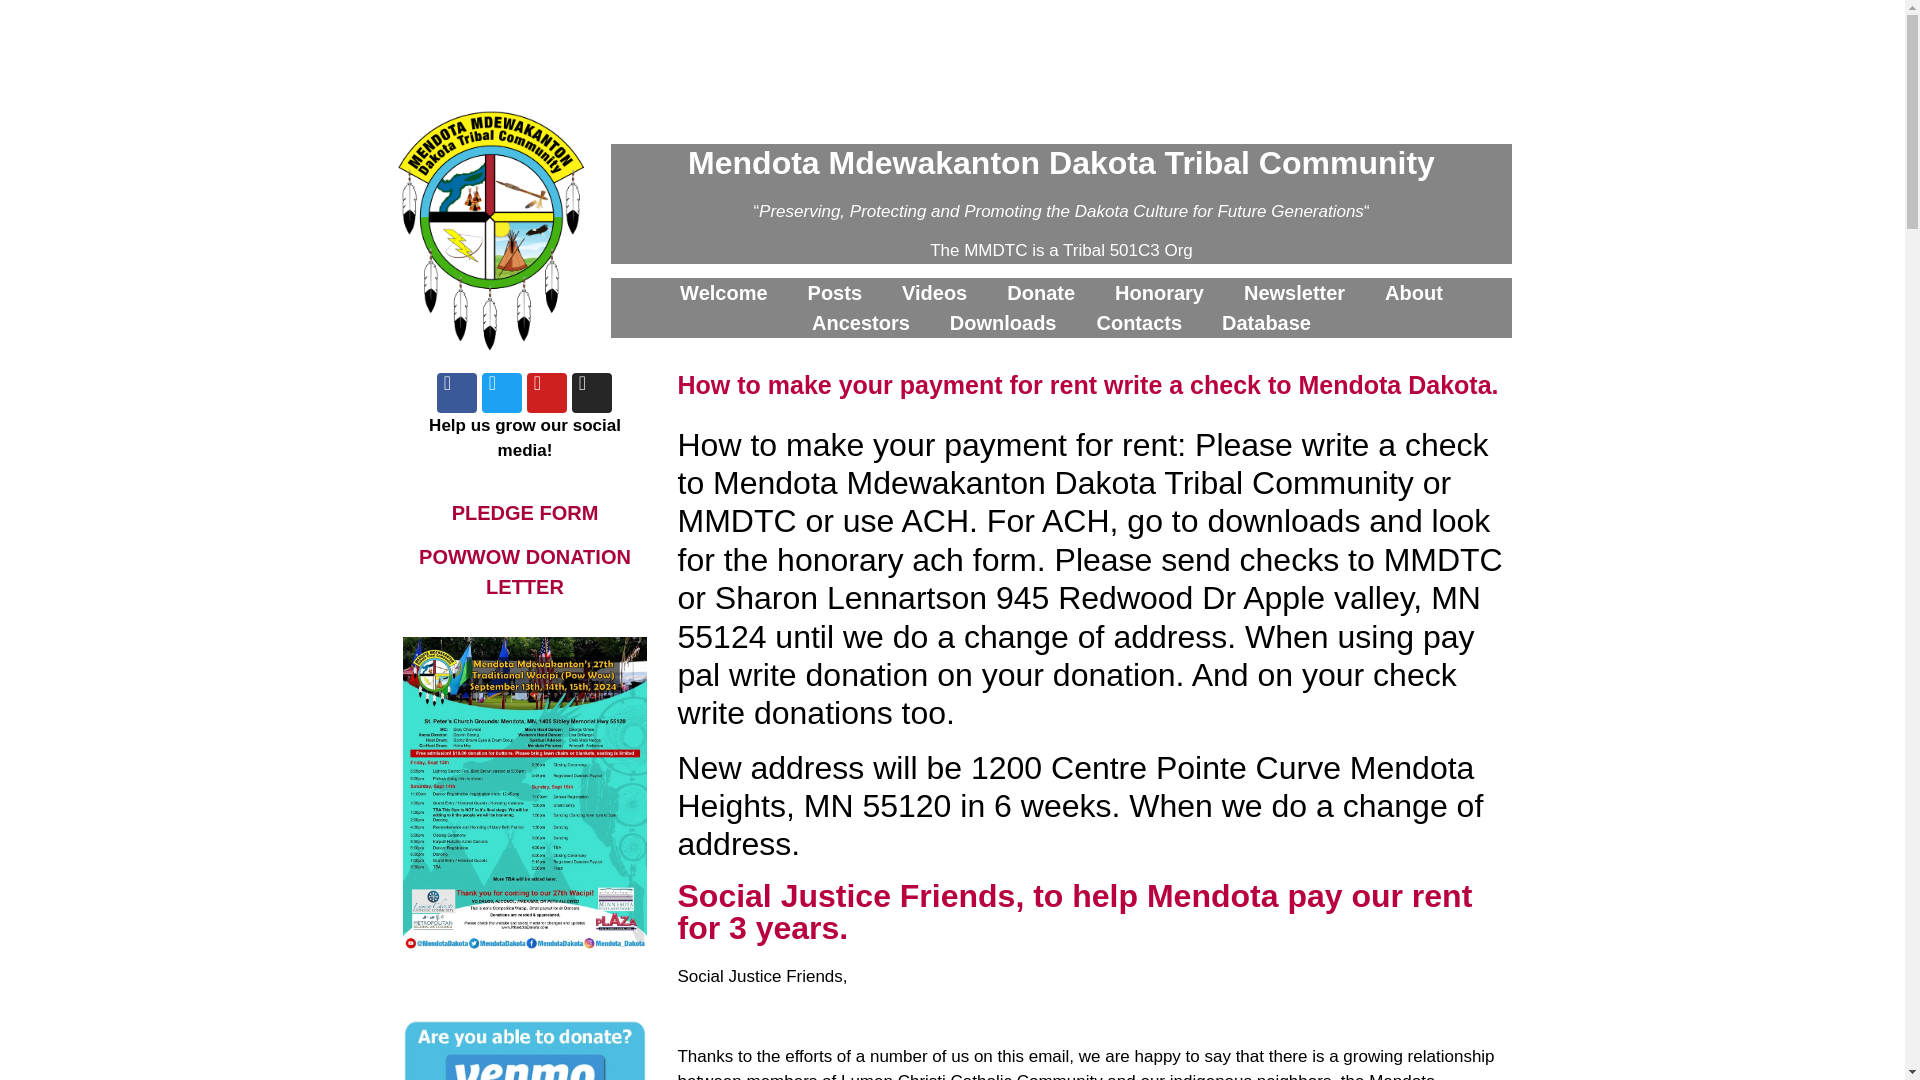 This screenshot has height=1080, width=1920. I want to click on Donate, so click(1040, 292).